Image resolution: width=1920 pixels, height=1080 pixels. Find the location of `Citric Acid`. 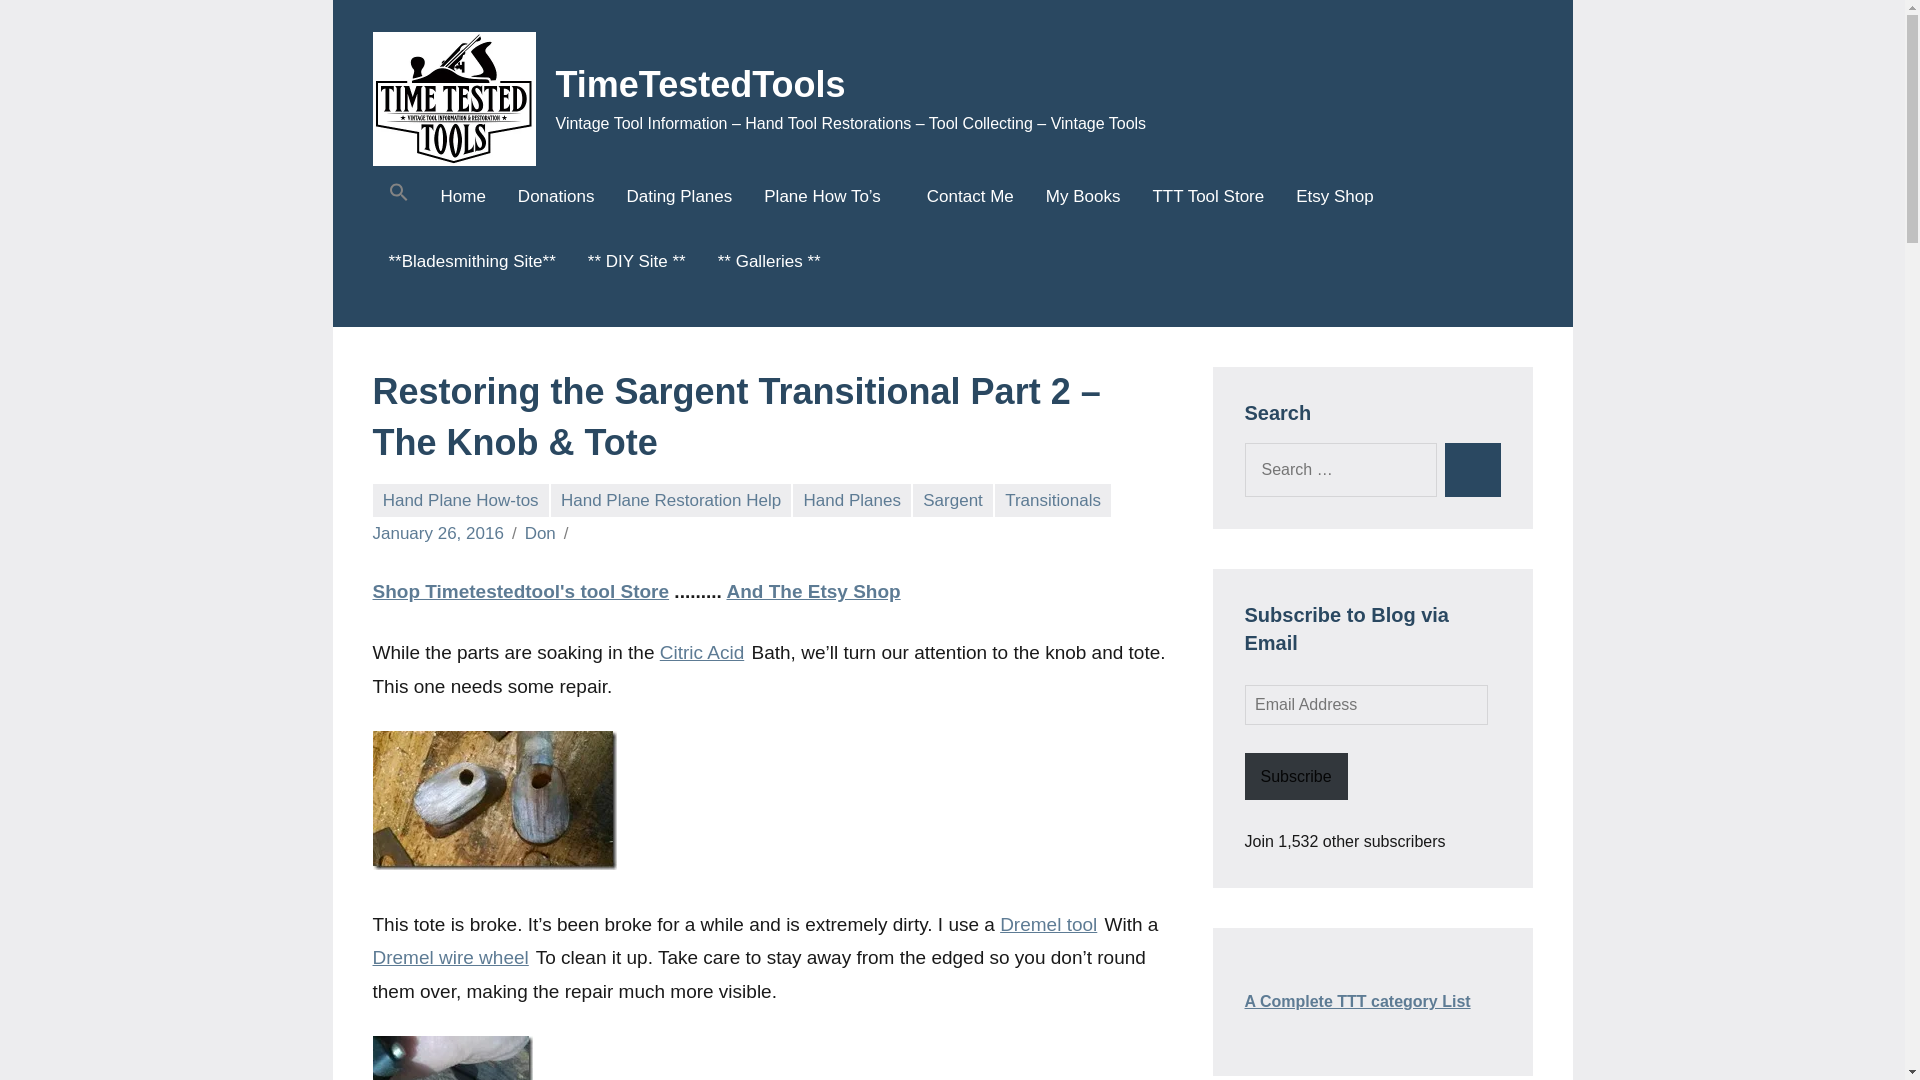

Citric Acid is located at coordinates (702, 652).